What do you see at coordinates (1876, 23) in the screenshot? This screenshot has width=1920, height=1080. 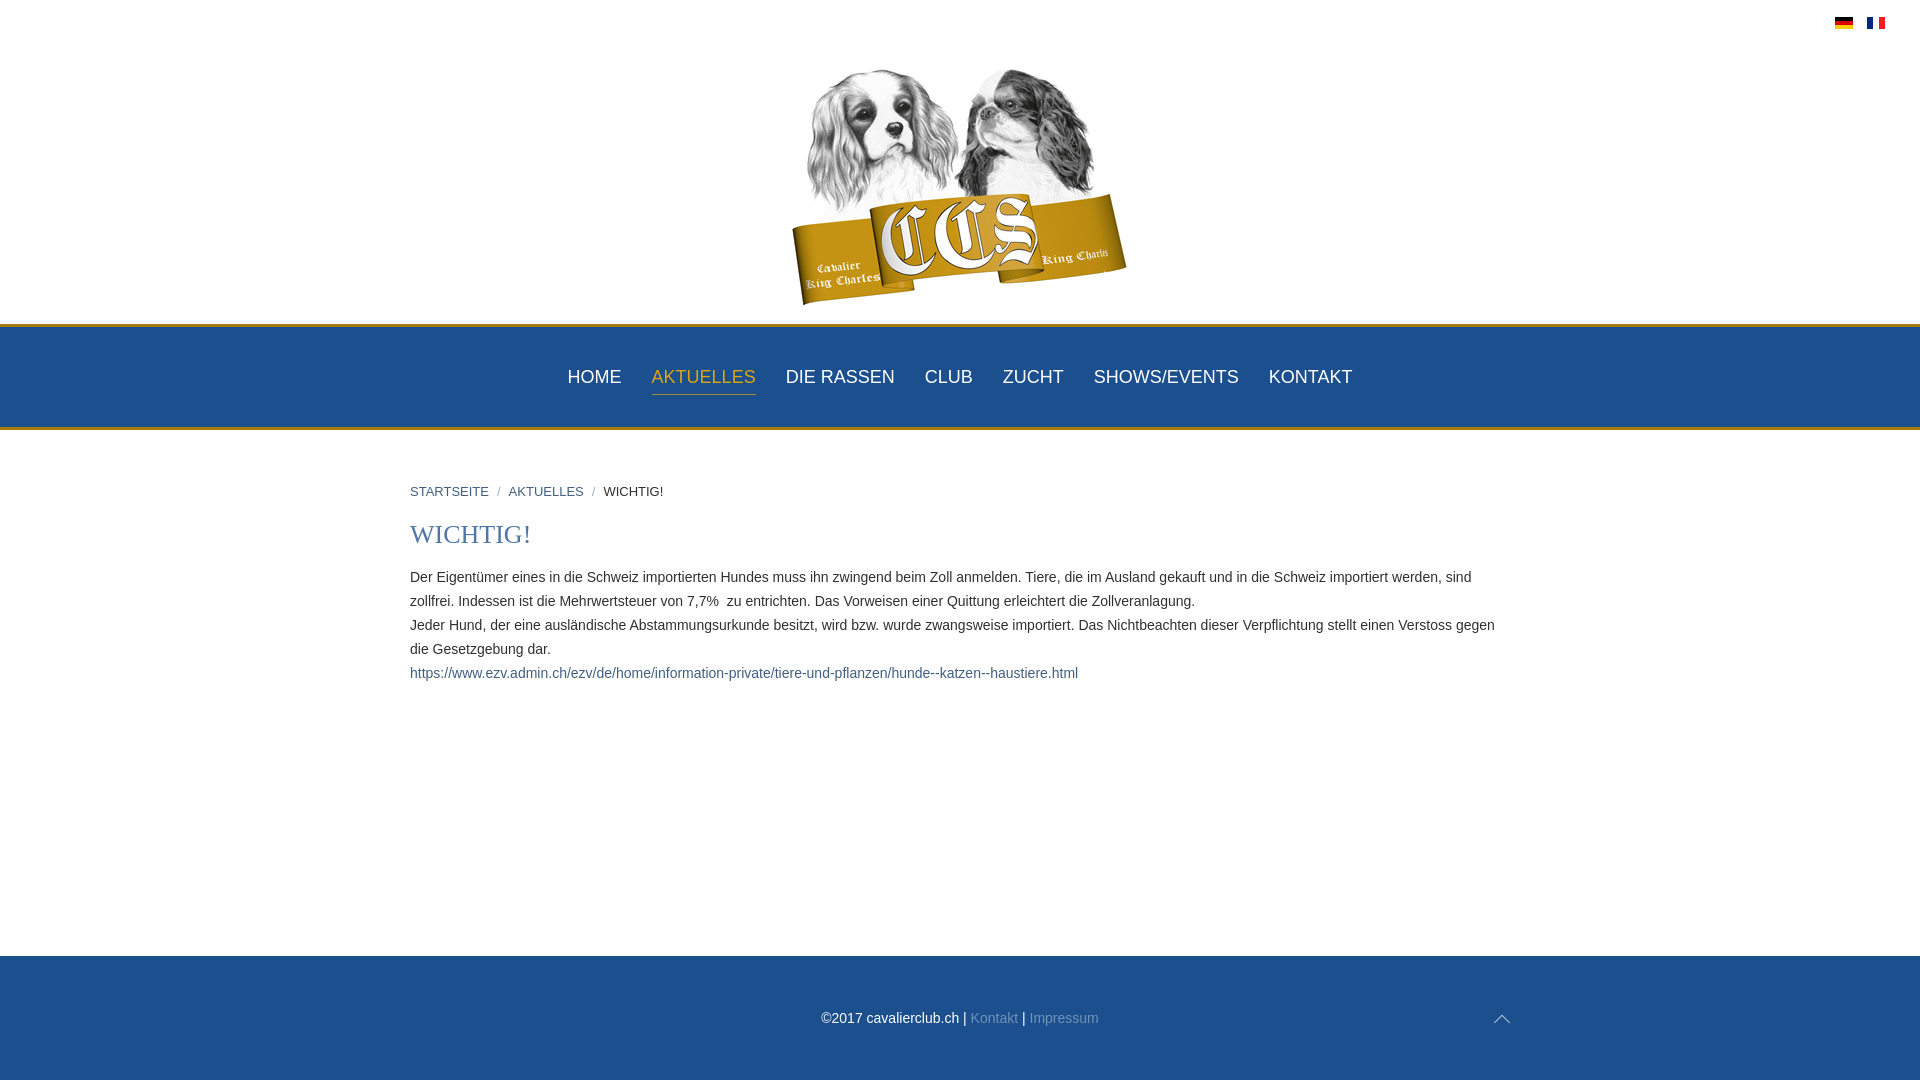 I see `fr-FR` at bounding box center [1876, 23].